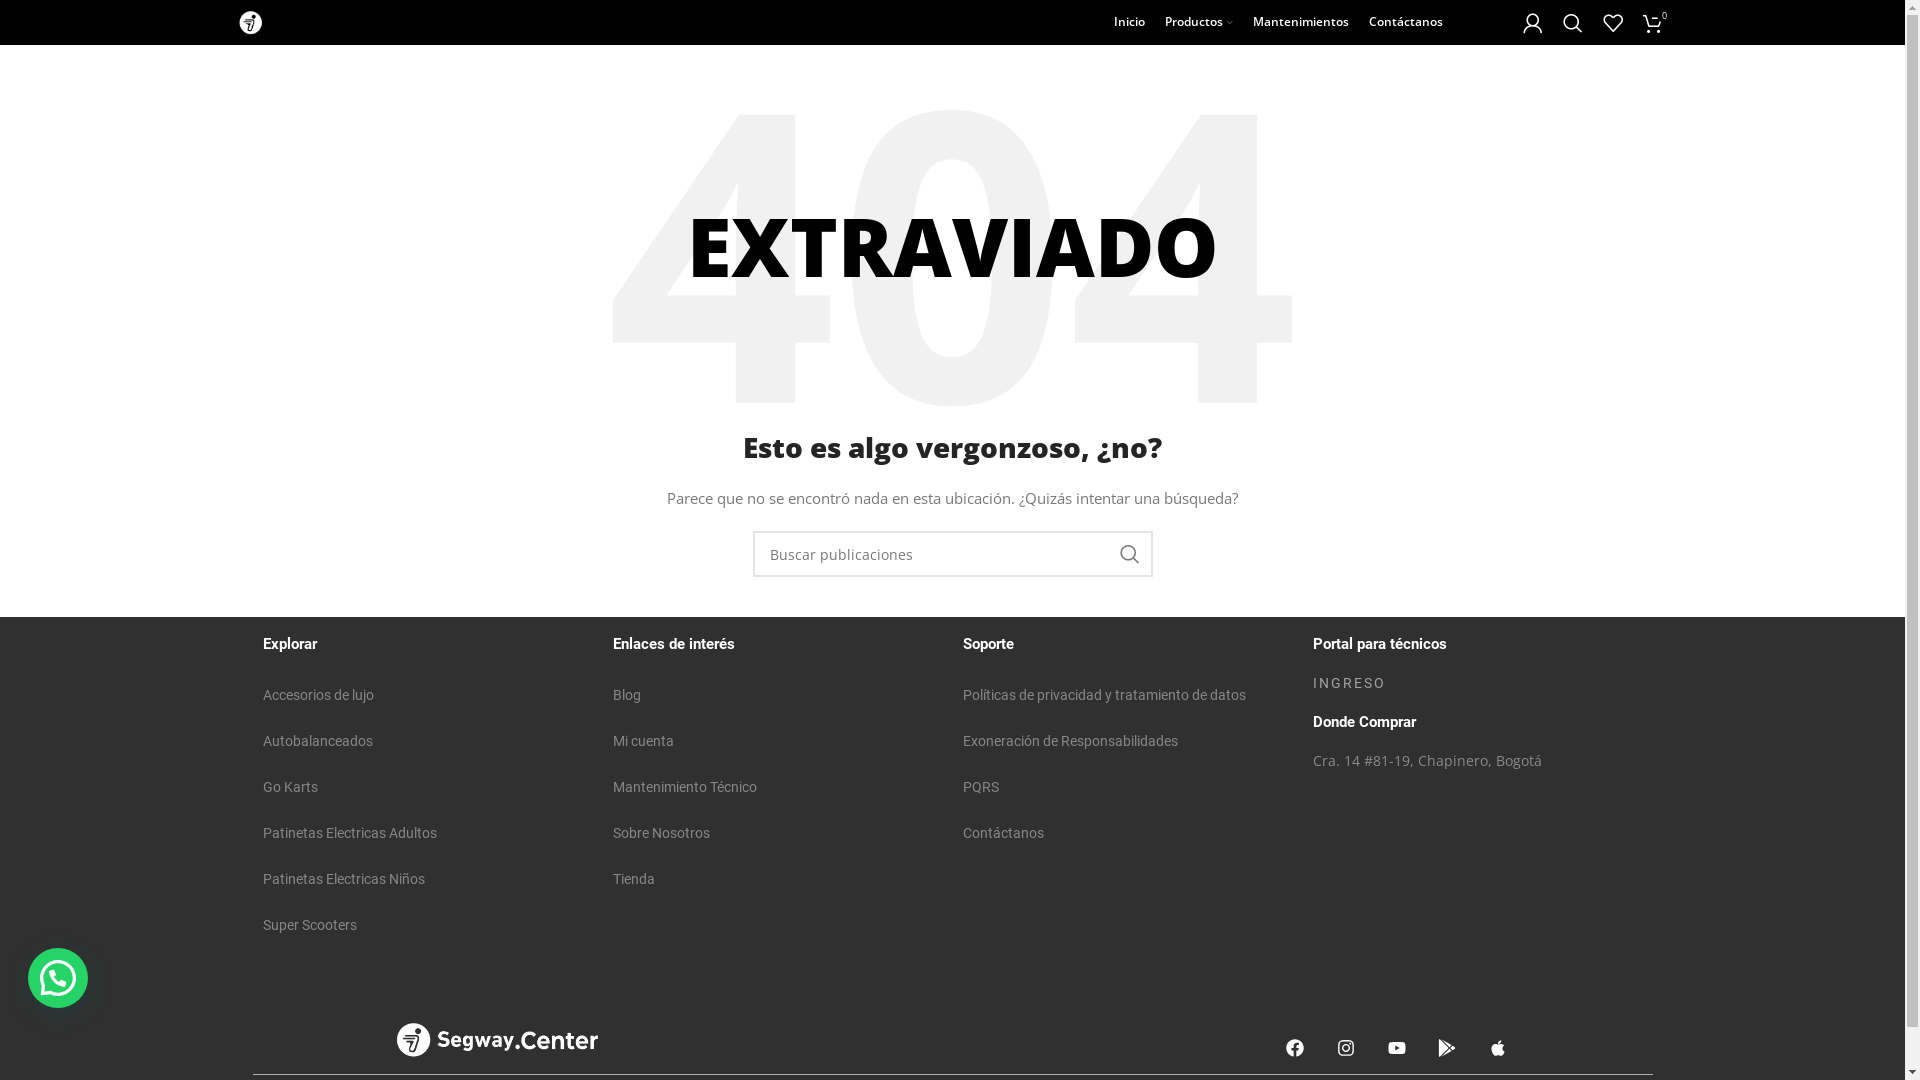 This screenshot has width=1920, height=1080. Describe the element at coordinates (427, 741) in the screenshot. I see `Autobalanceados` at that location.